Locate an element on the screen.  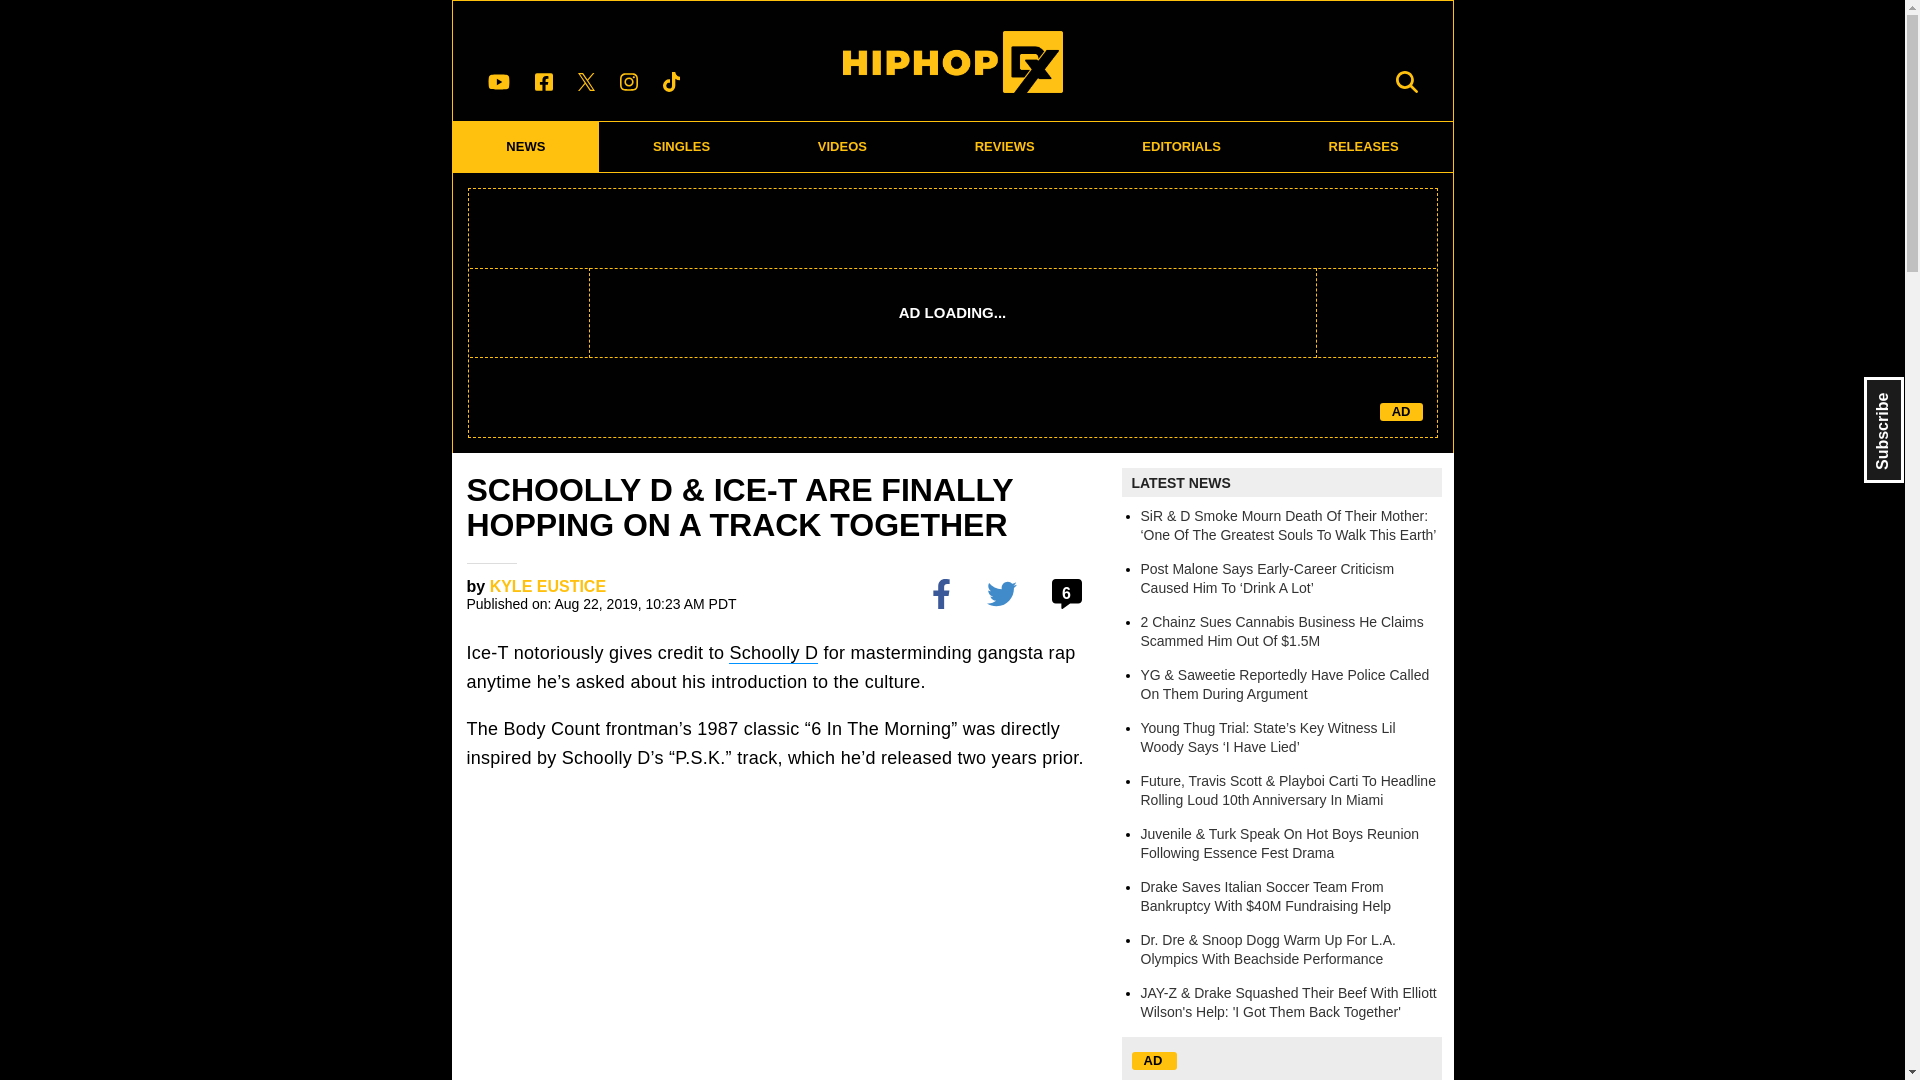
RELEASES is located at coordinates (1364, 146).